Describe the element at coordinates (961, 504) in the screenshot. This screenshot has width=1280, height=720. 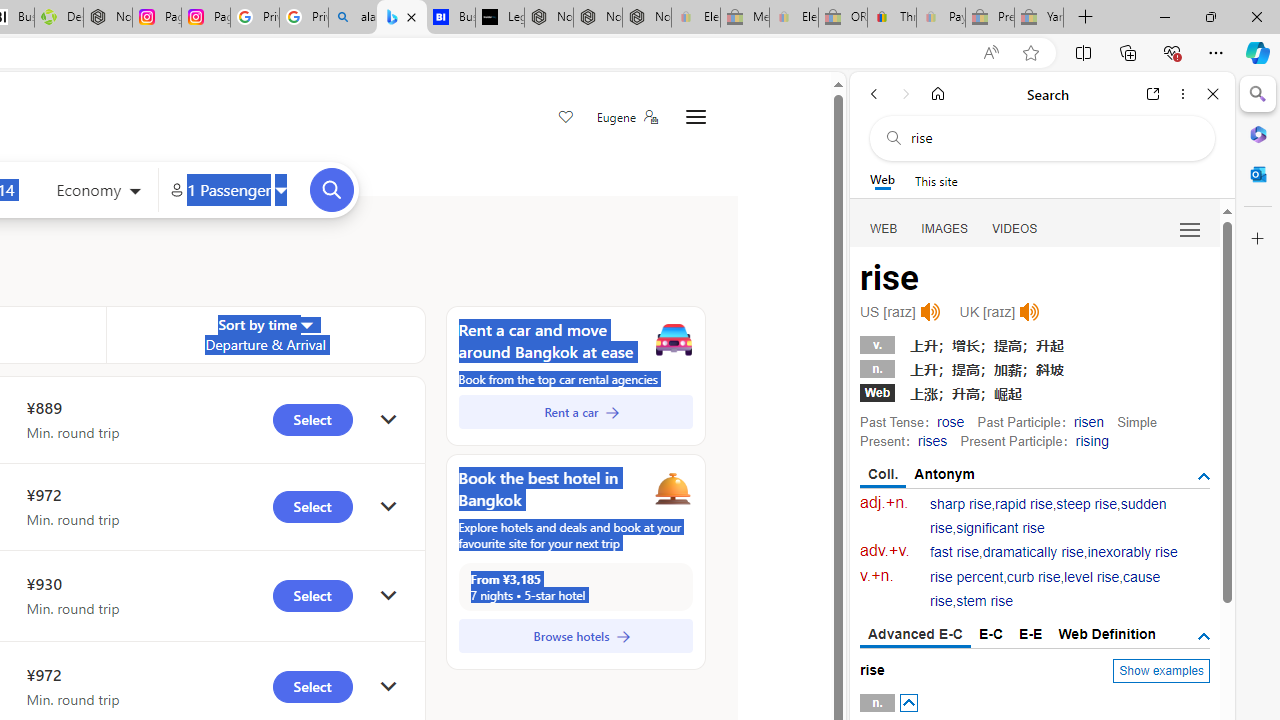
I see `sharp rise` at that location.